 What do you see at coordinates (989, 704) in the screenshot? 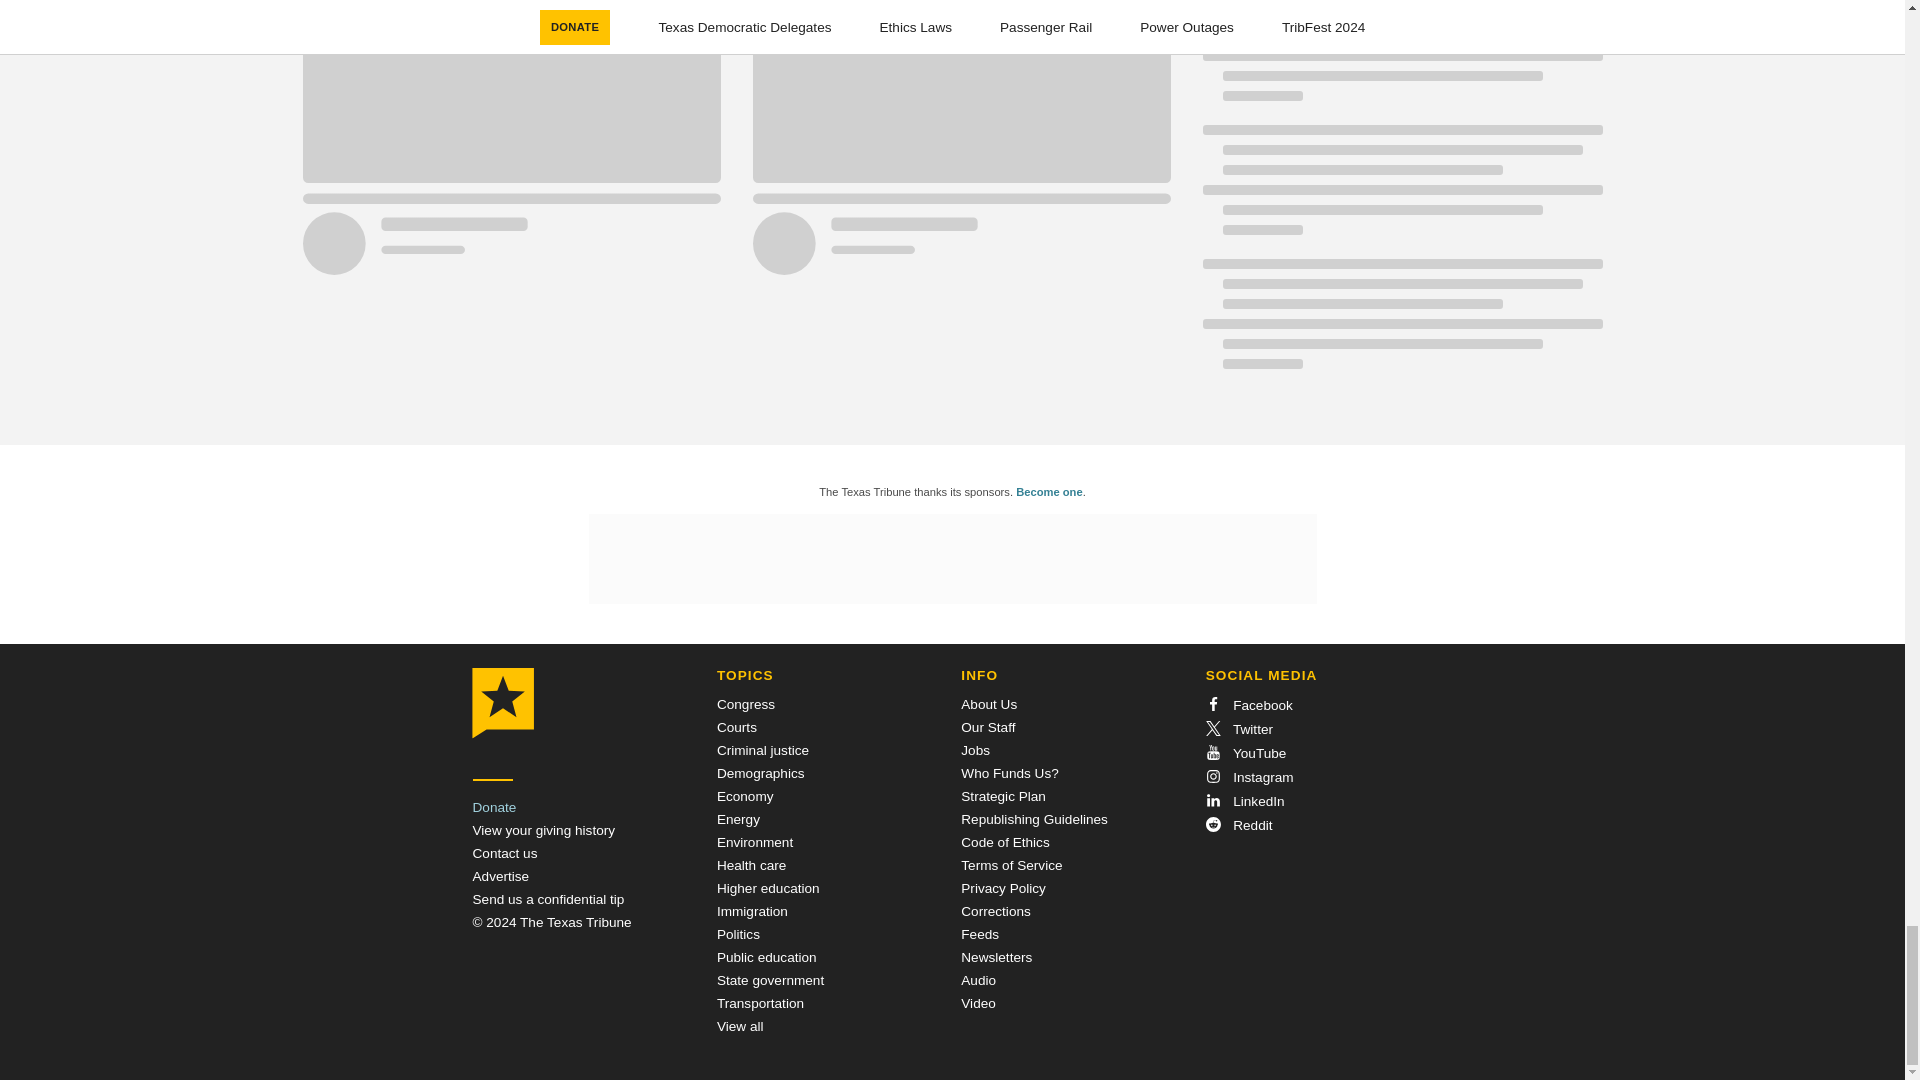
I see `About Us` at bounding box center [989, 704].